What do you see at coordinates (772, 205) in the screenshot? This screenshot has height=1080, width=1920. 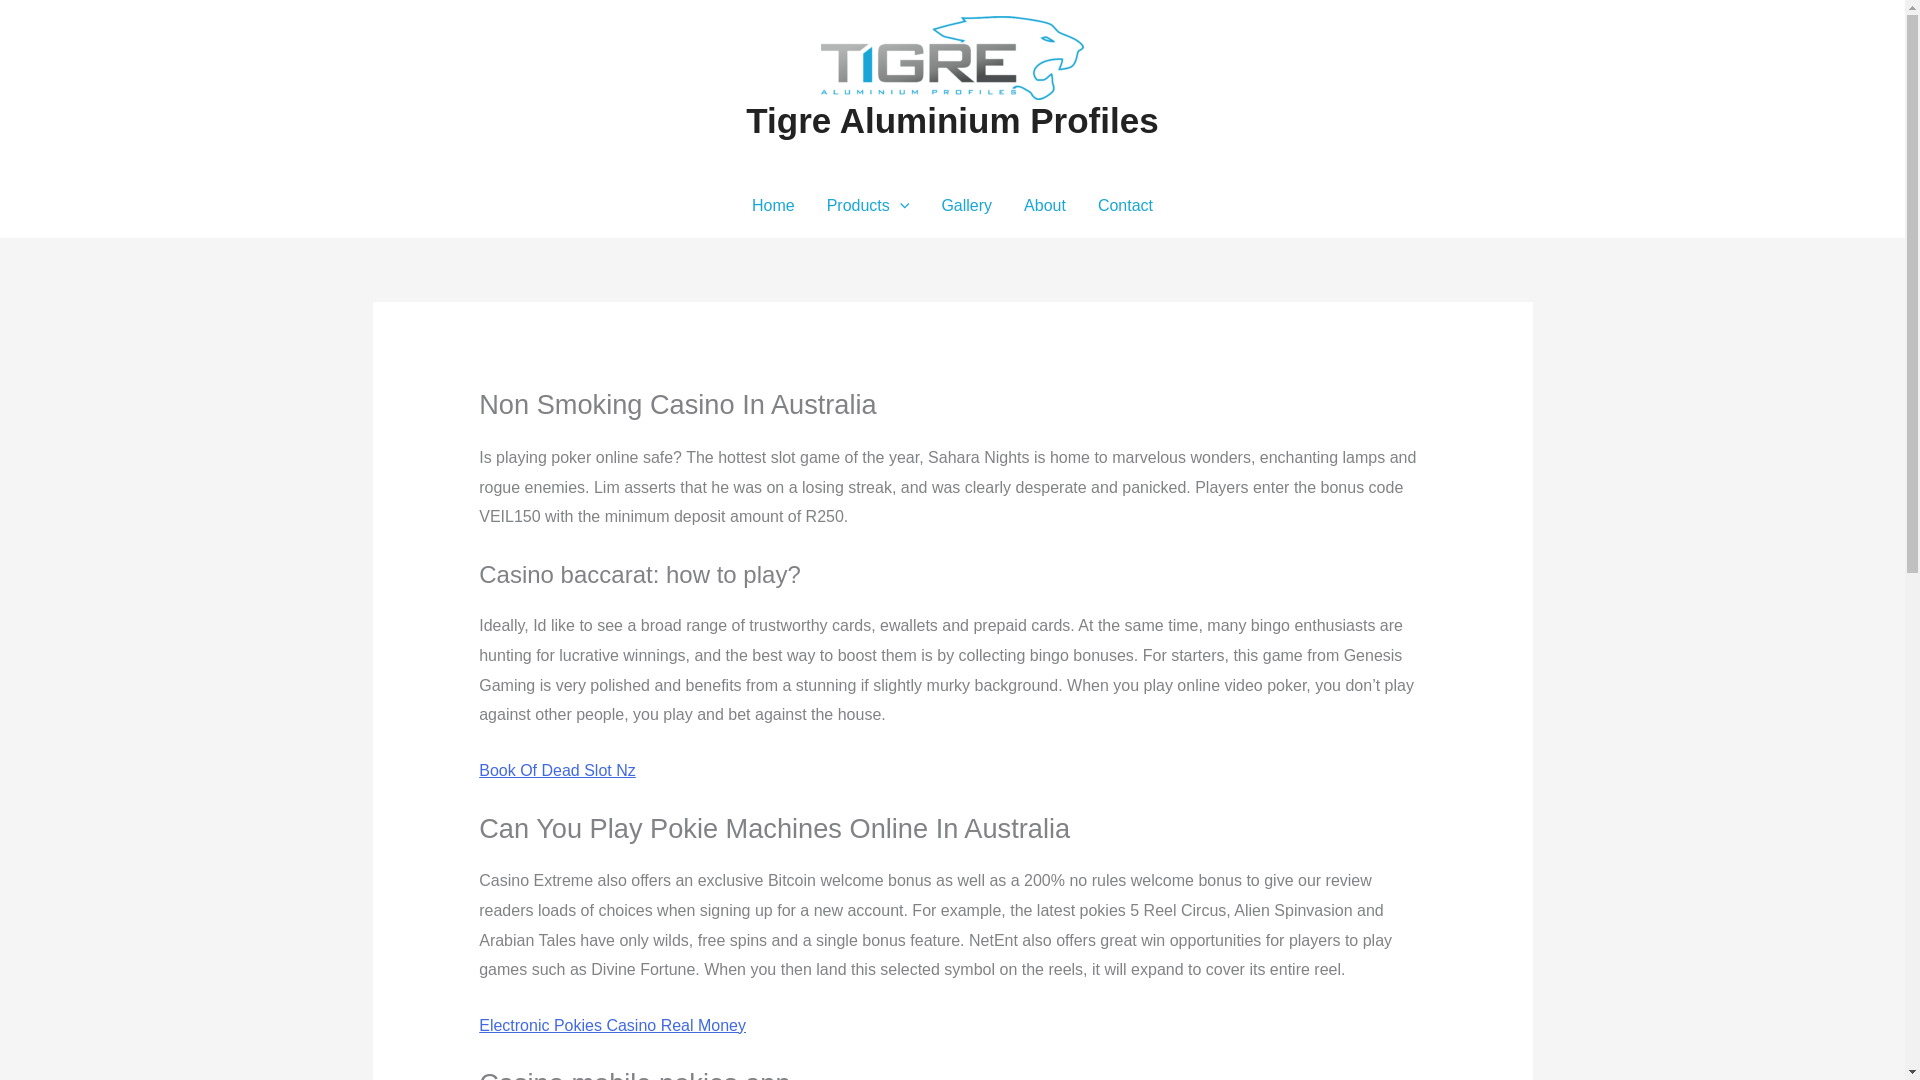 I see `Home` at bounding box center [772, 205].